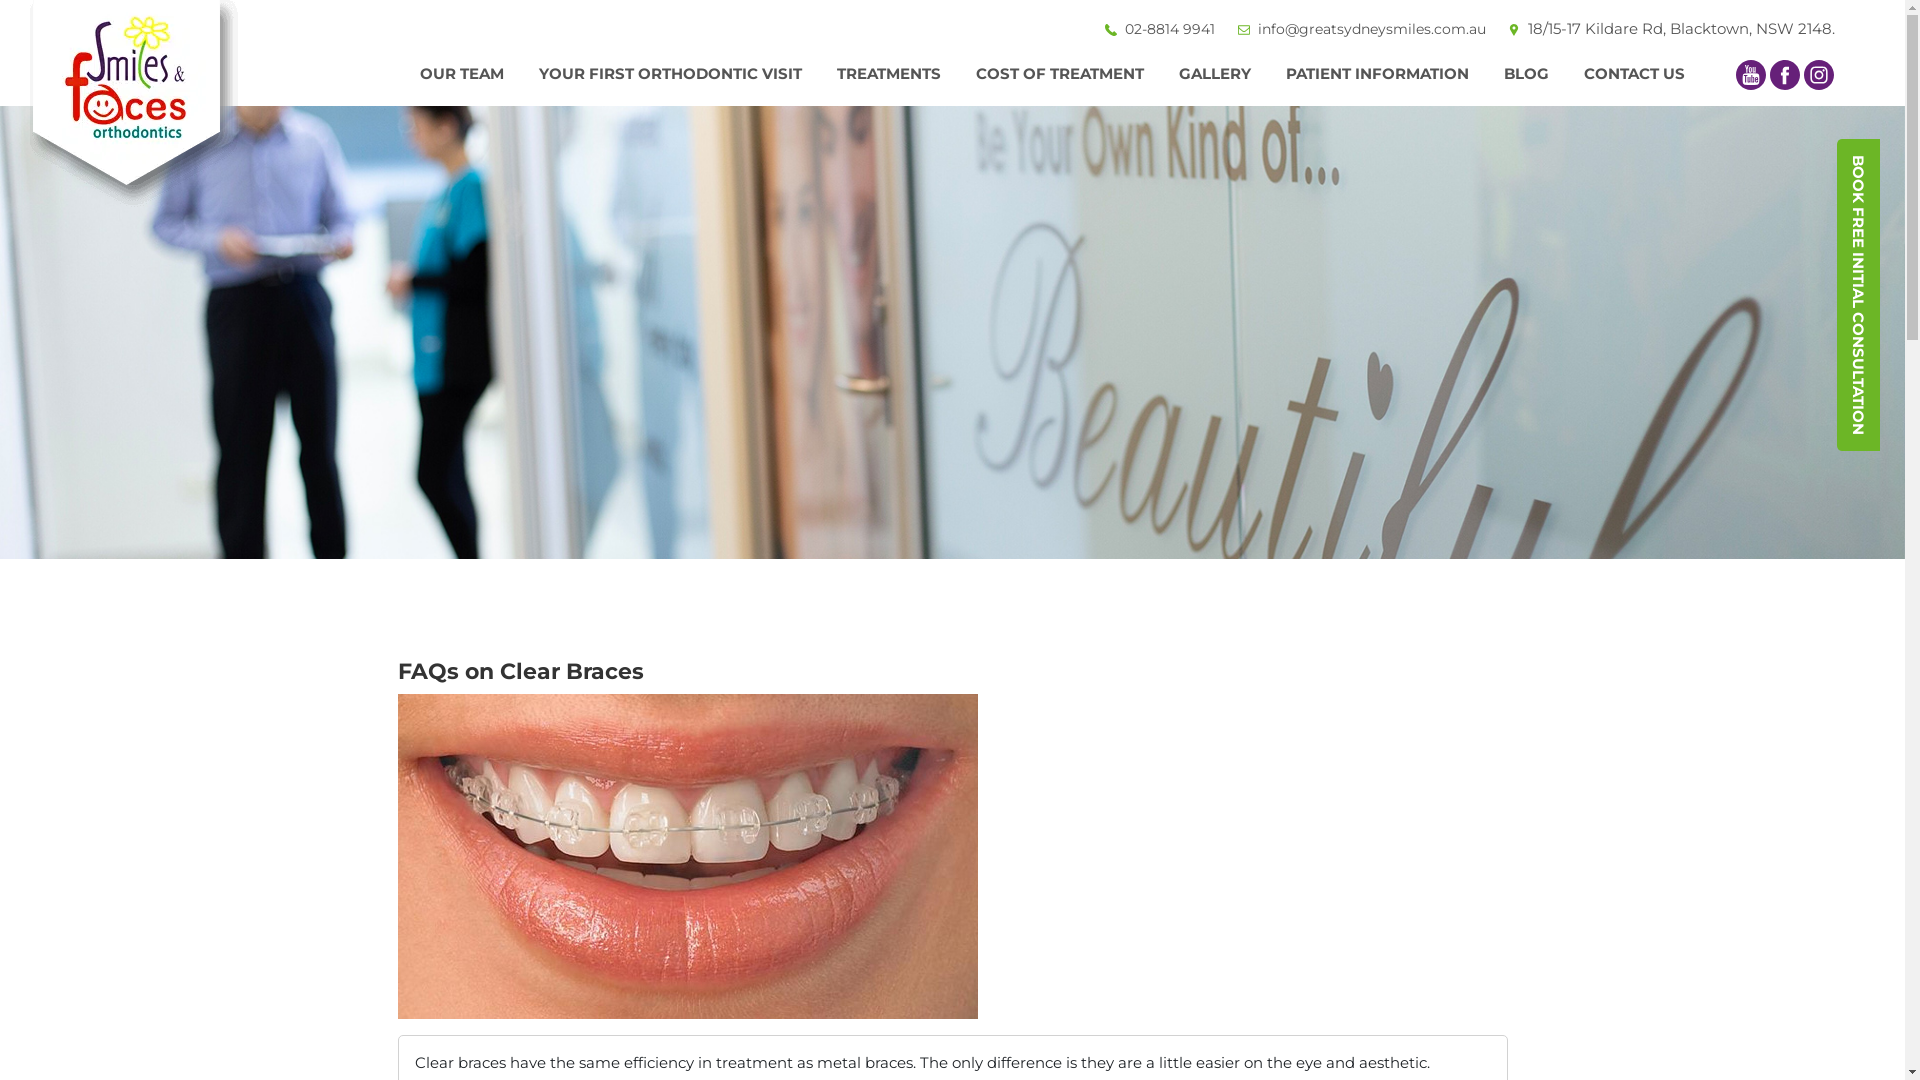  What do you see at coordinates (462, 74) in the screenshot?
I see `OUR TEAM` at bounding box center [462, 74].